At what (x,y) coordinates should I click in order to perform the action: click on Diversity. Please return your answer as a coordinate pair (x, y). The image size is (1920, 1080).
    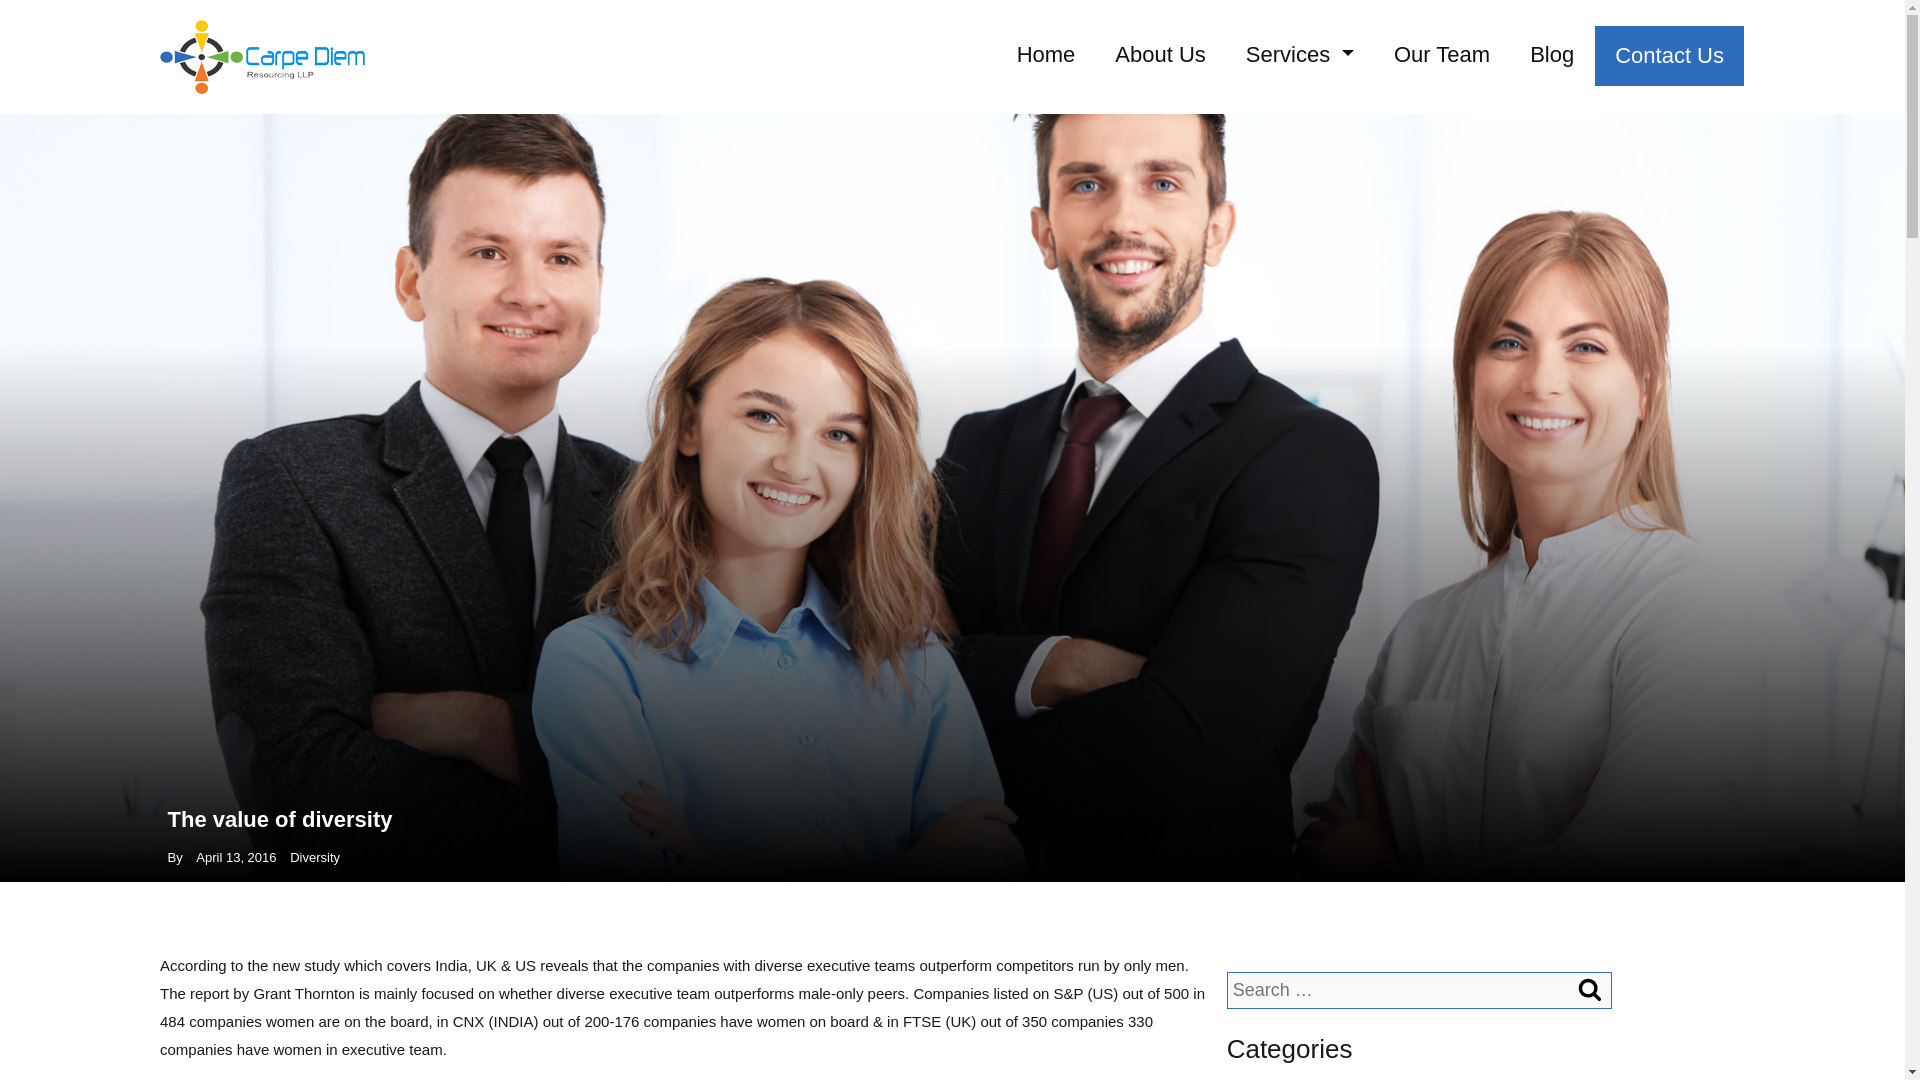
    Looking at the image, I should click on (314, 857).